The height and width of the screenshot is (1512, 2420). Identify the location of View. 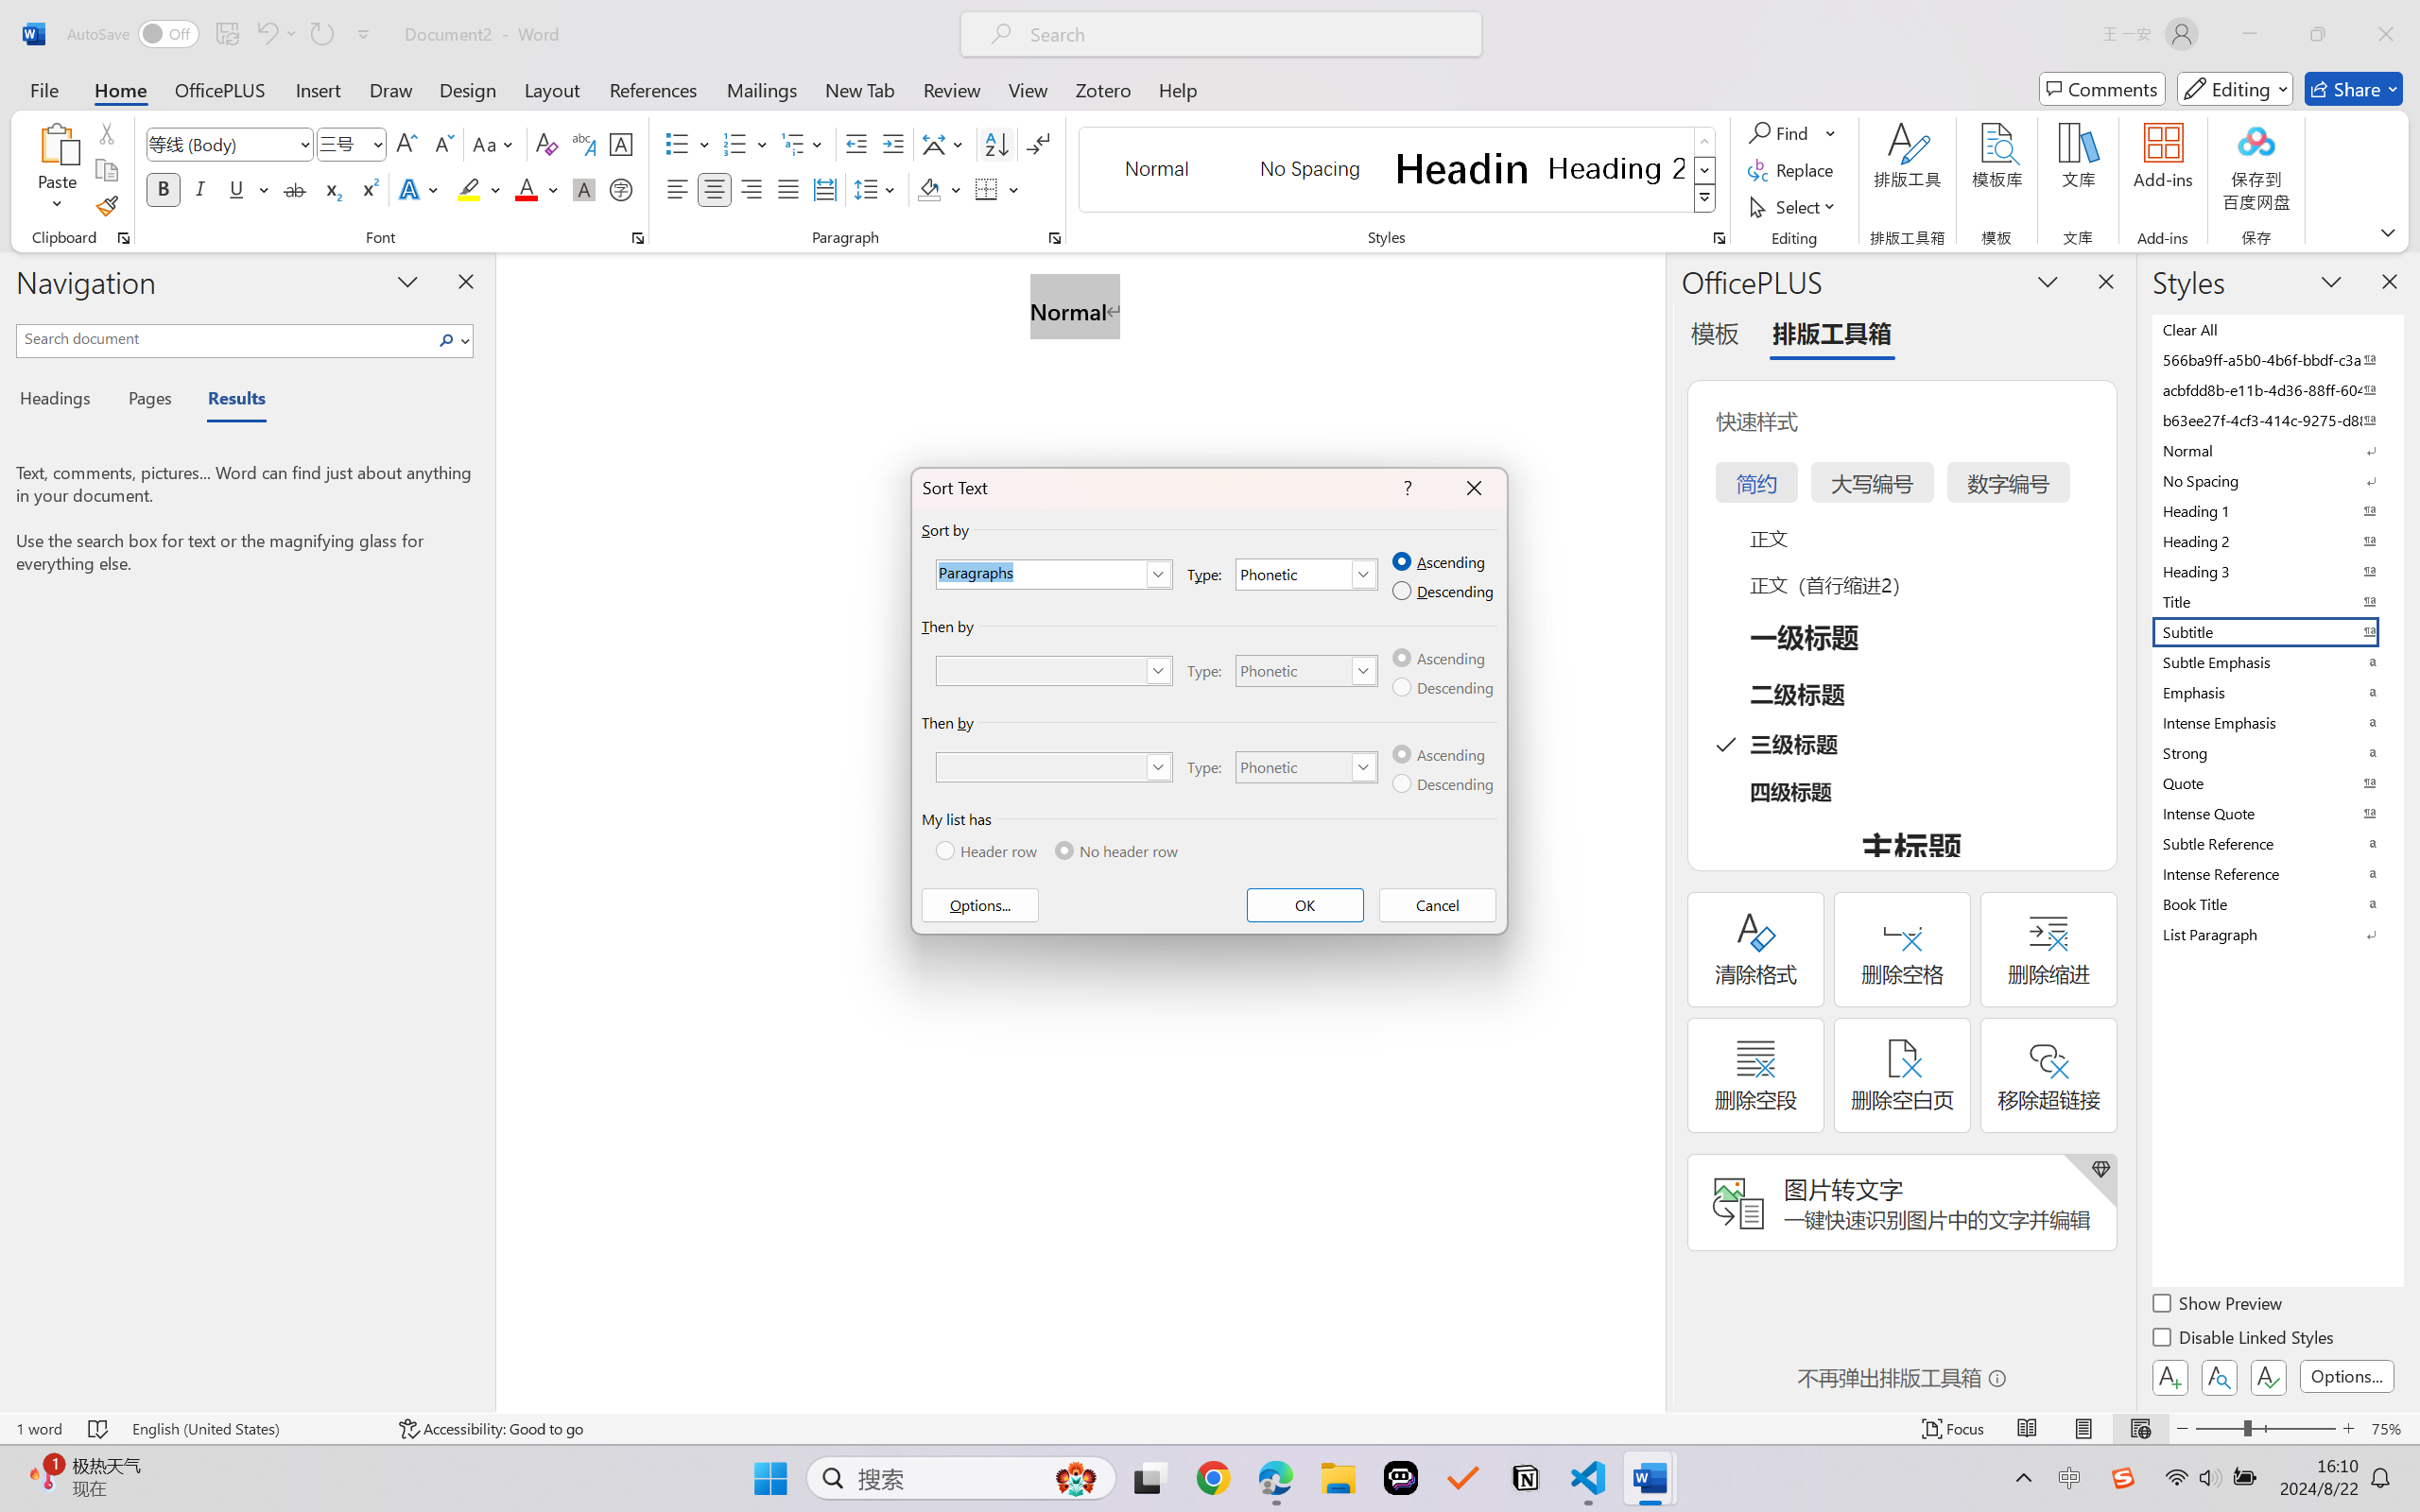
(1028, 89).